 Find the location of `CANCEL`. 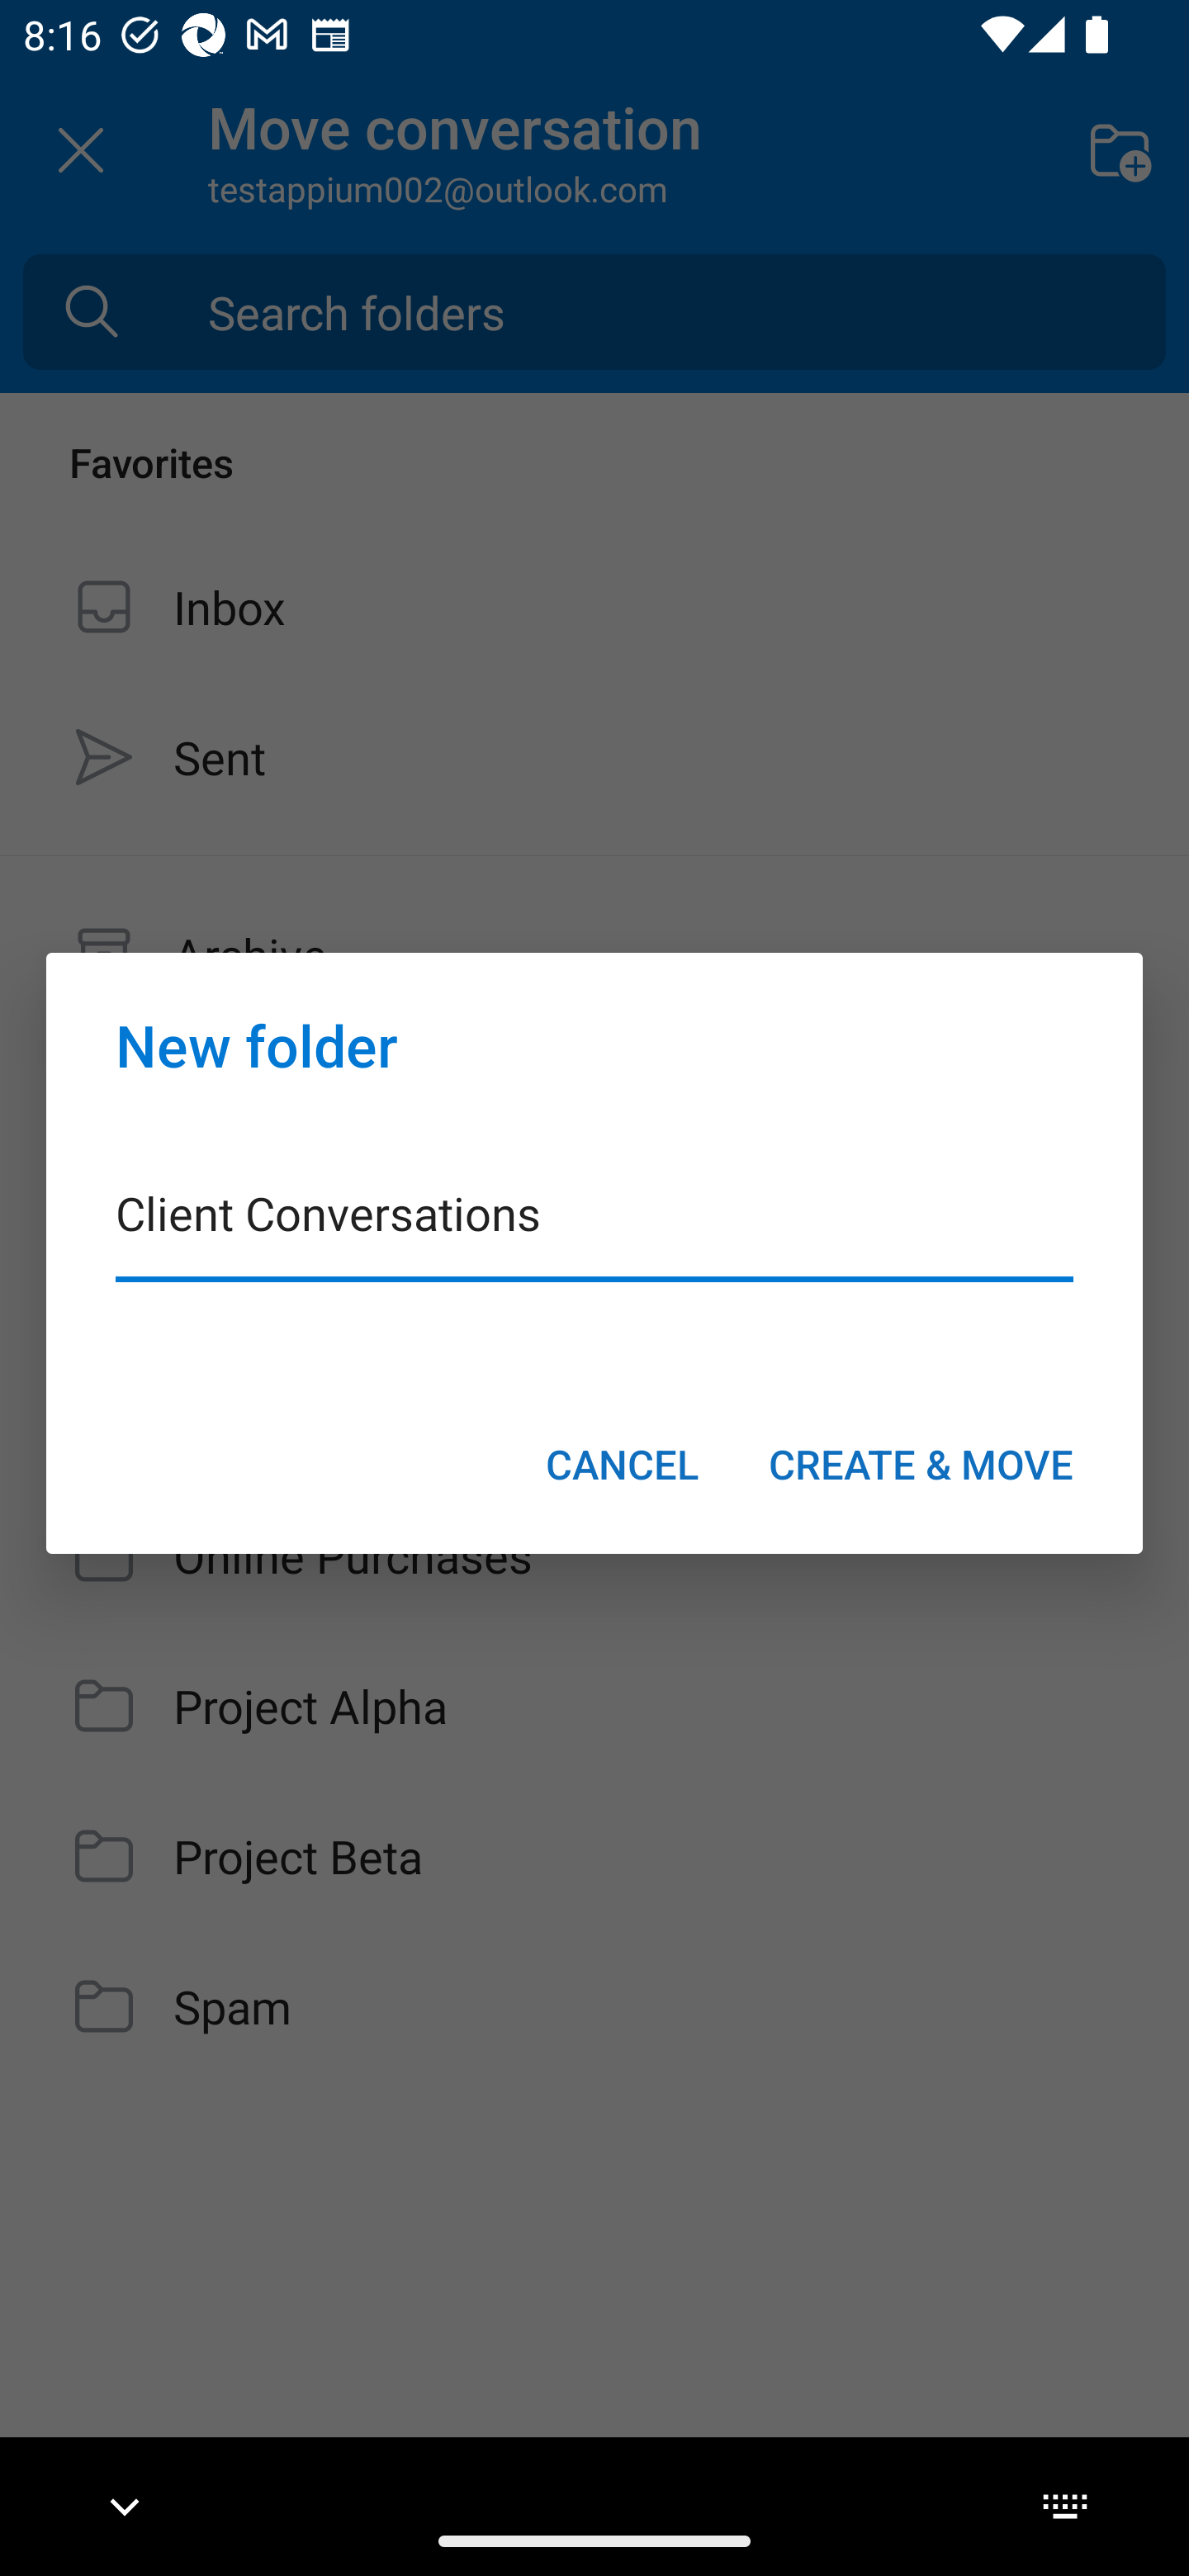

CANCEL is located at coordinates (623, 1464).